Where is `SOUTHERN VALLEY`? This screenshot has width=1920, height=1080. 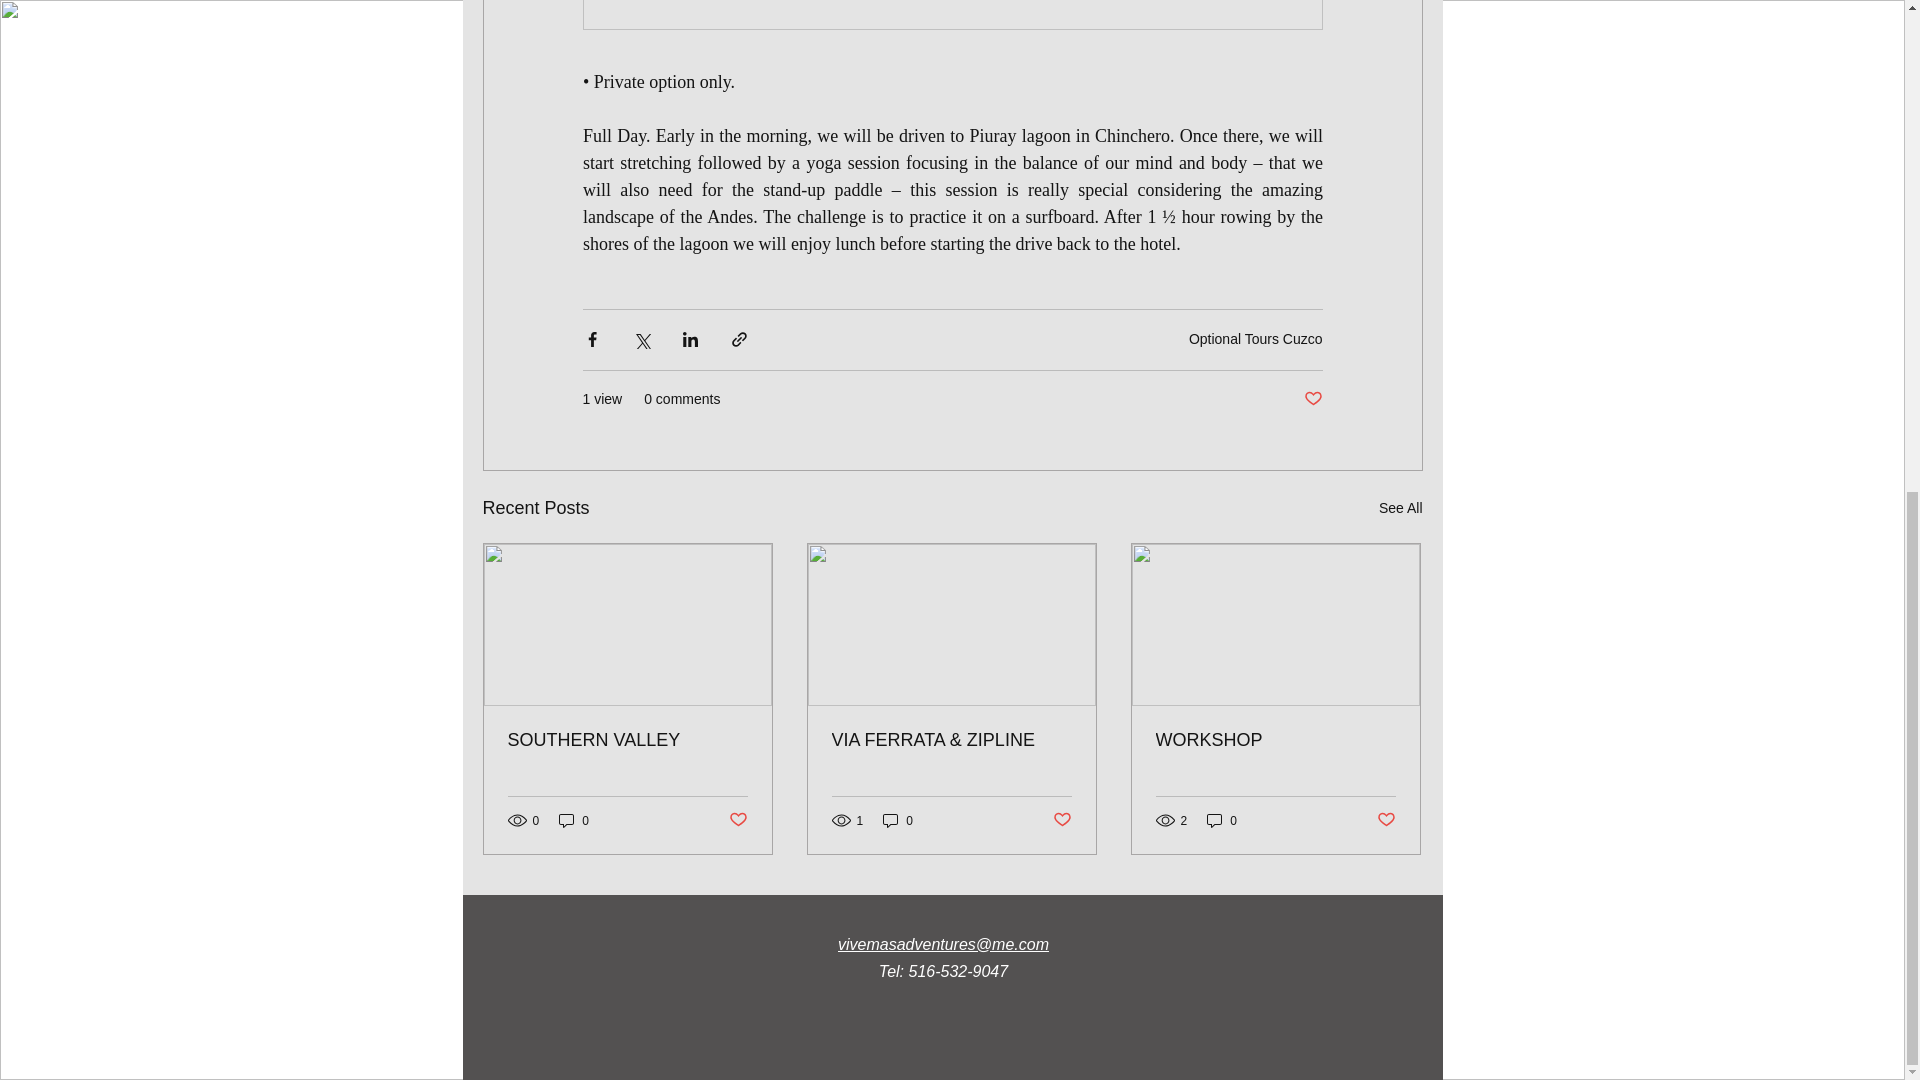 SOUTHERN VALLEY is located at coordinates (628, 740).